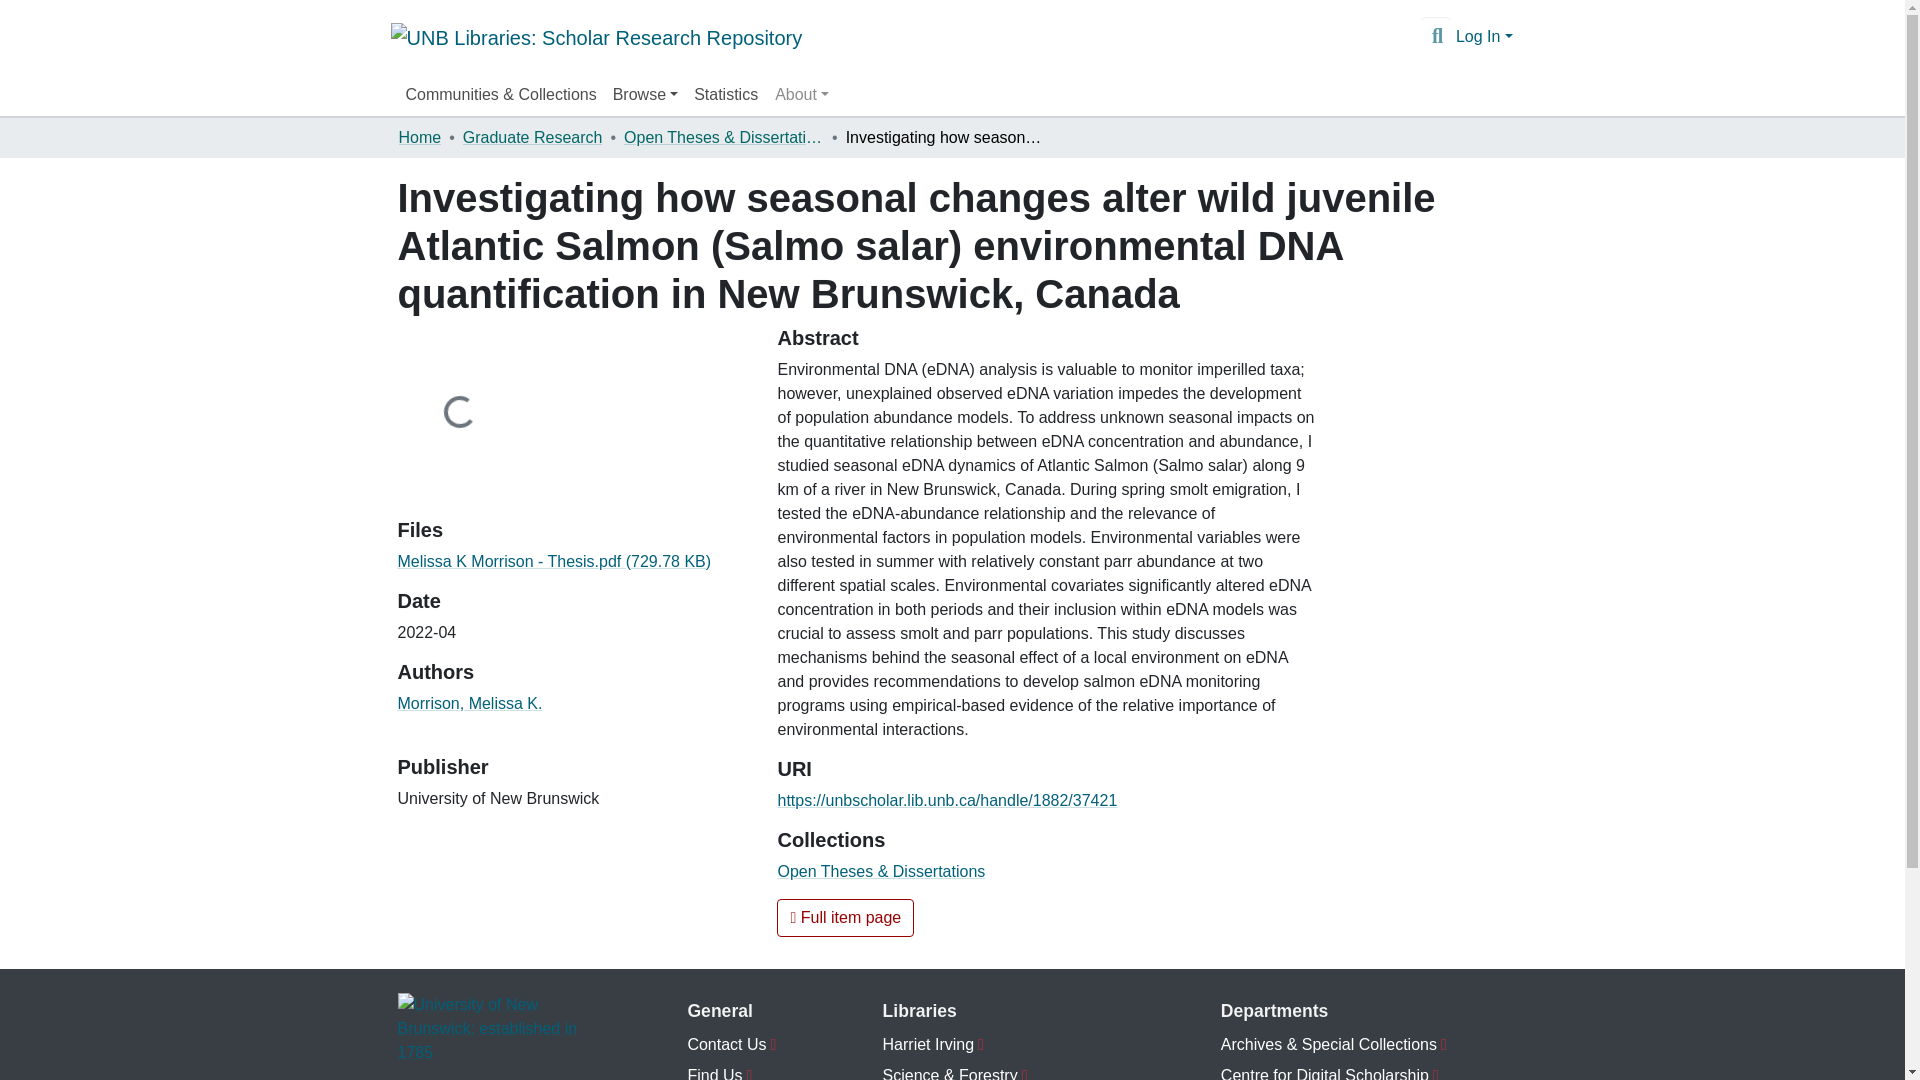  Describe the element at coordinates (845, 918) in the screenshot. I see `Full item page` at that location.